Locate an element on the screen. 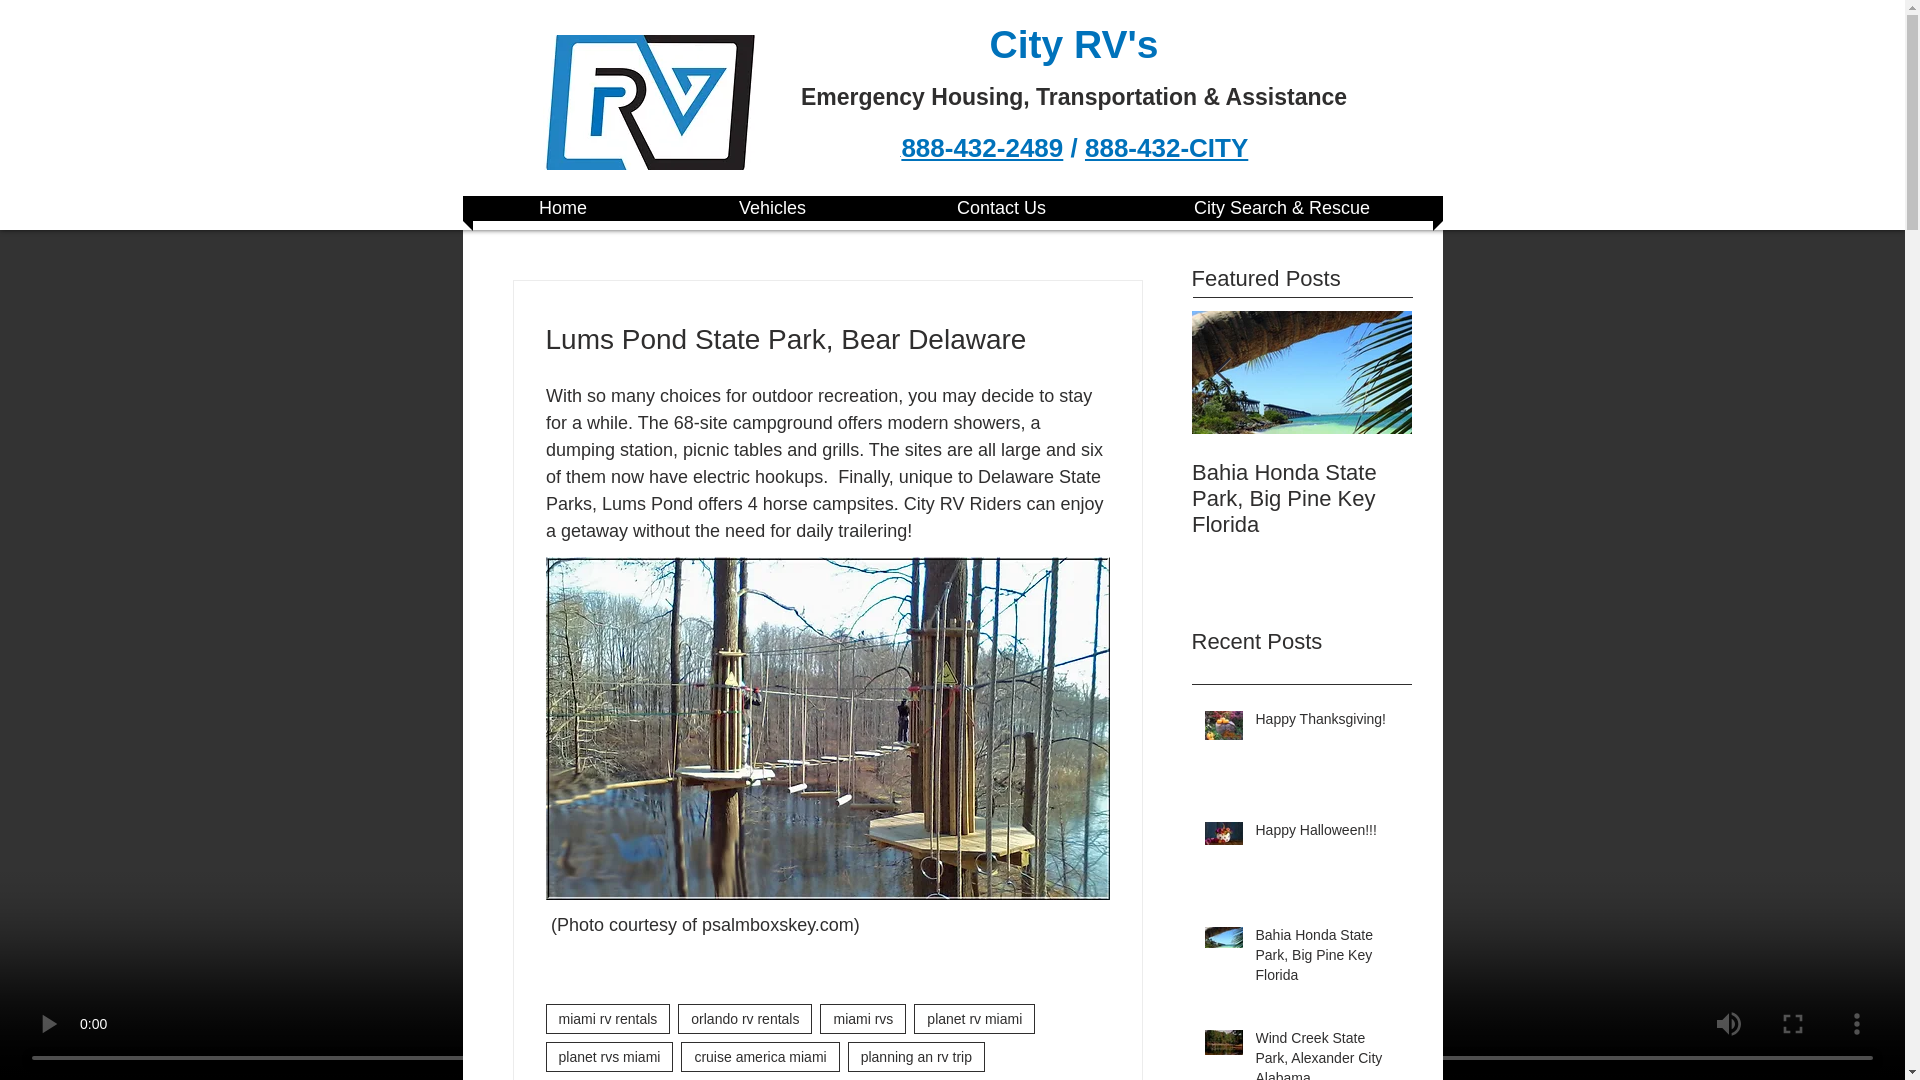 This screenshot has height=1080, width=1920. miami rvs is located at coordinates (862, 1018).